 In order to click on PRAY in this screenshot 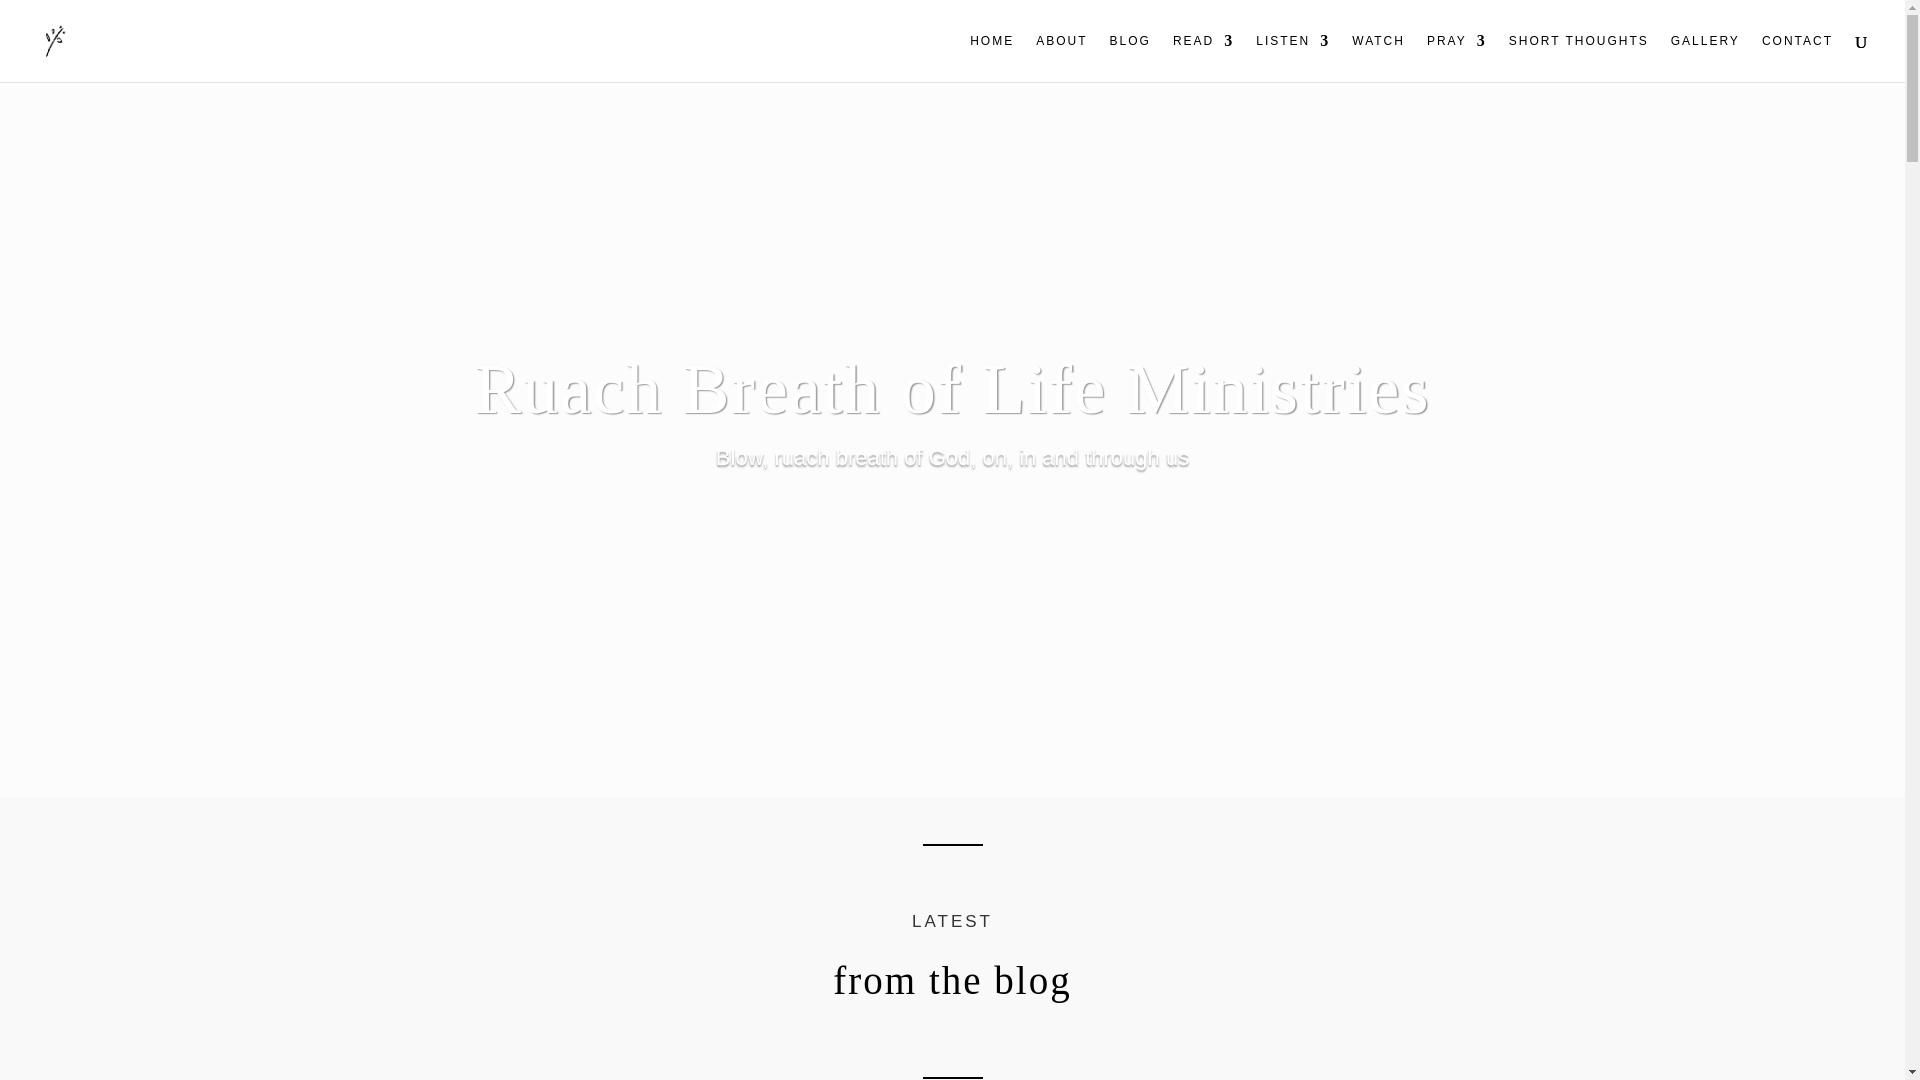, I will do `click(1456, 58)`.